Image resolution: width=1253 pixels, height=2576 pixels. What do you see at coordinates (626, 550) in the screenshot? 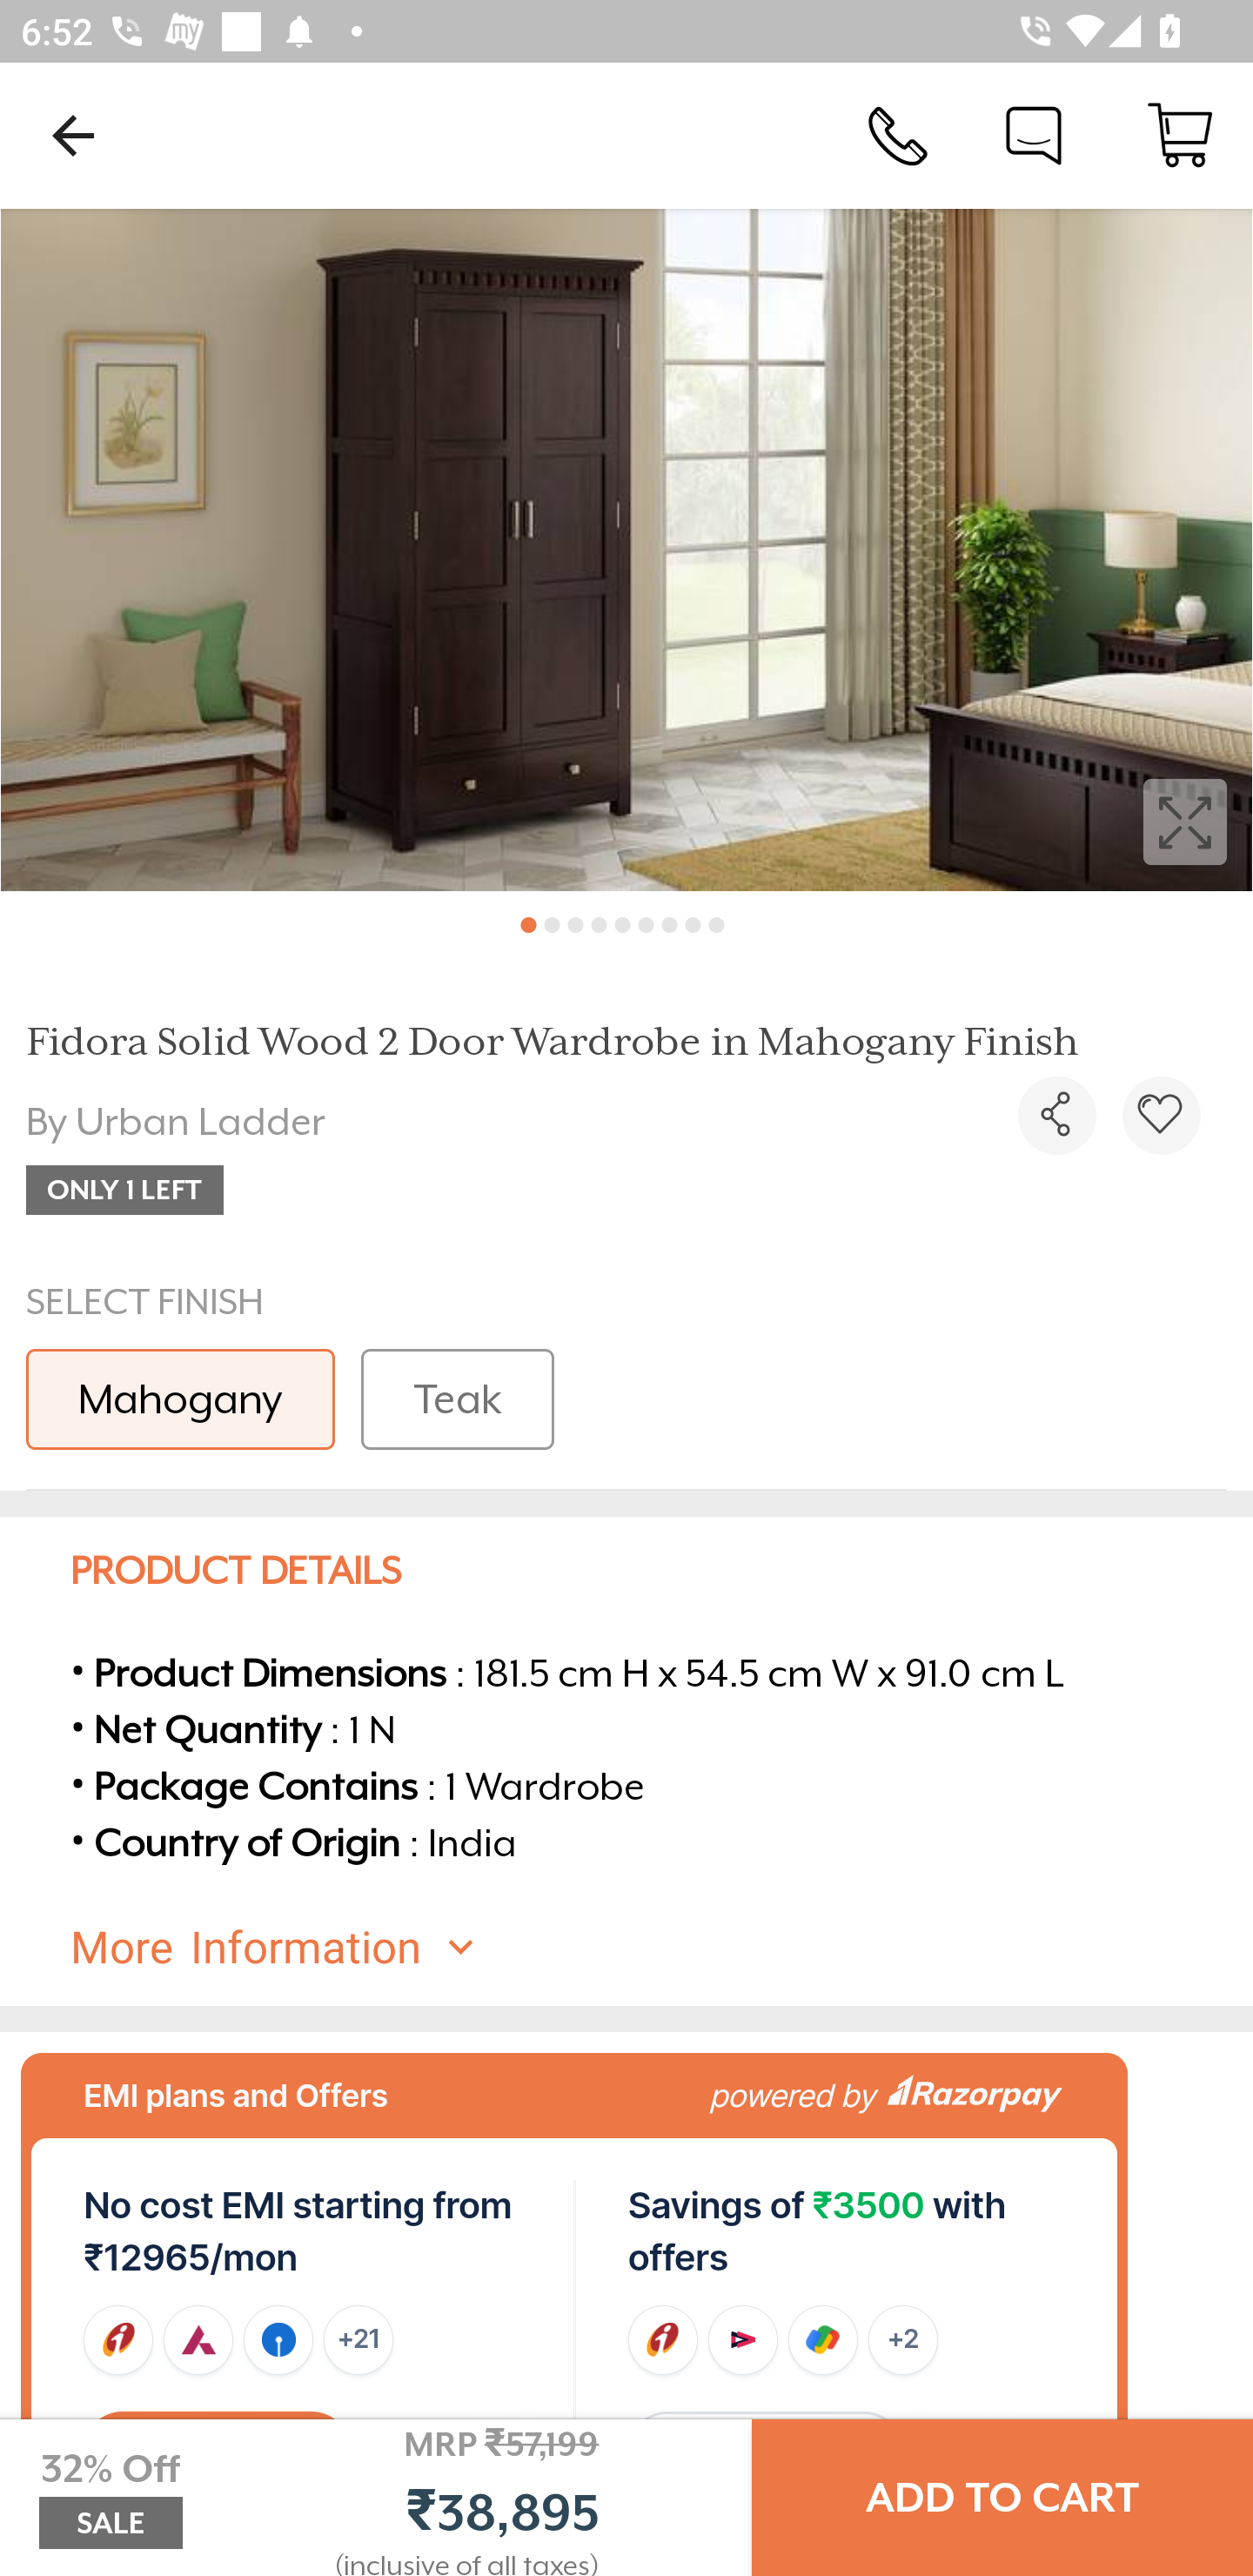
I see `` at bounding box center [626, 550].